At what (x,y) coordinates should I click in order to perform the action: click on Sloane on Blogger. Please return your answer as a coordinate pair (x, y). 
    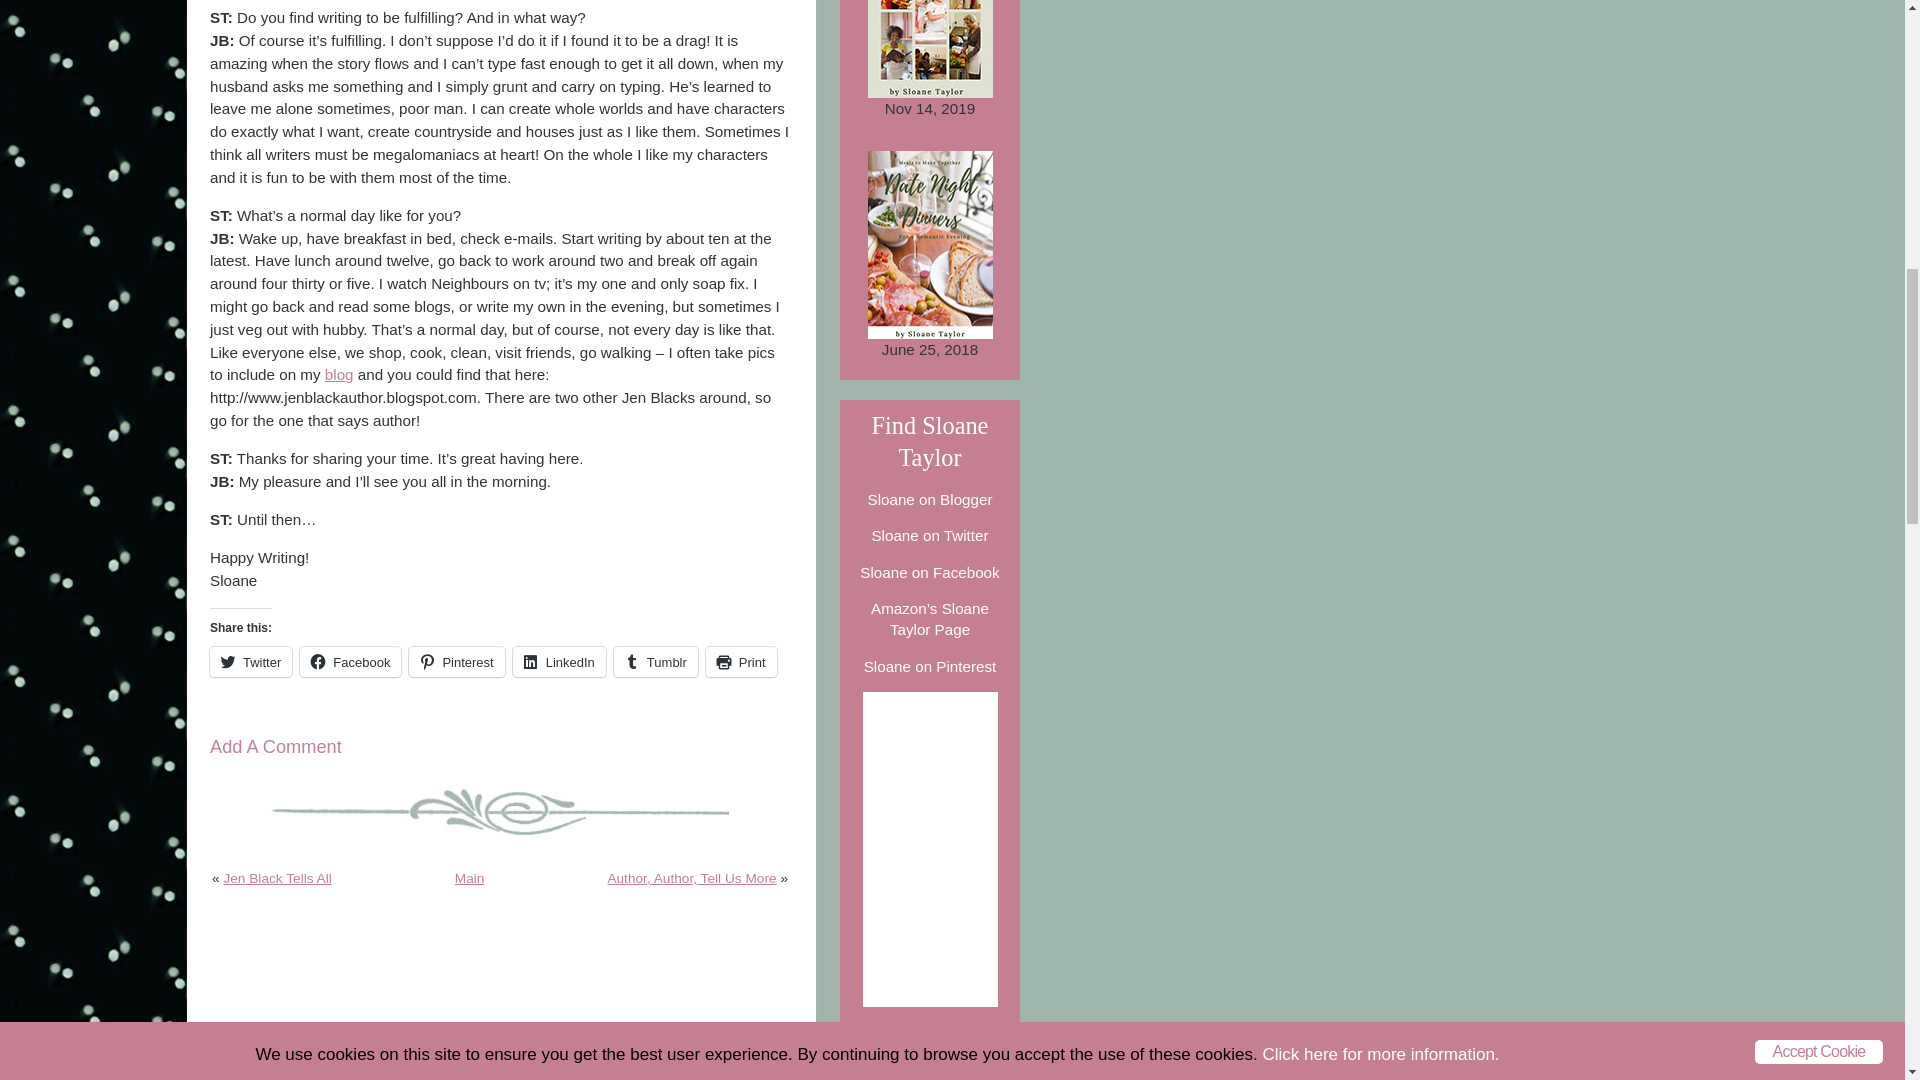
    Looking at the image, I should click on (930, 499).